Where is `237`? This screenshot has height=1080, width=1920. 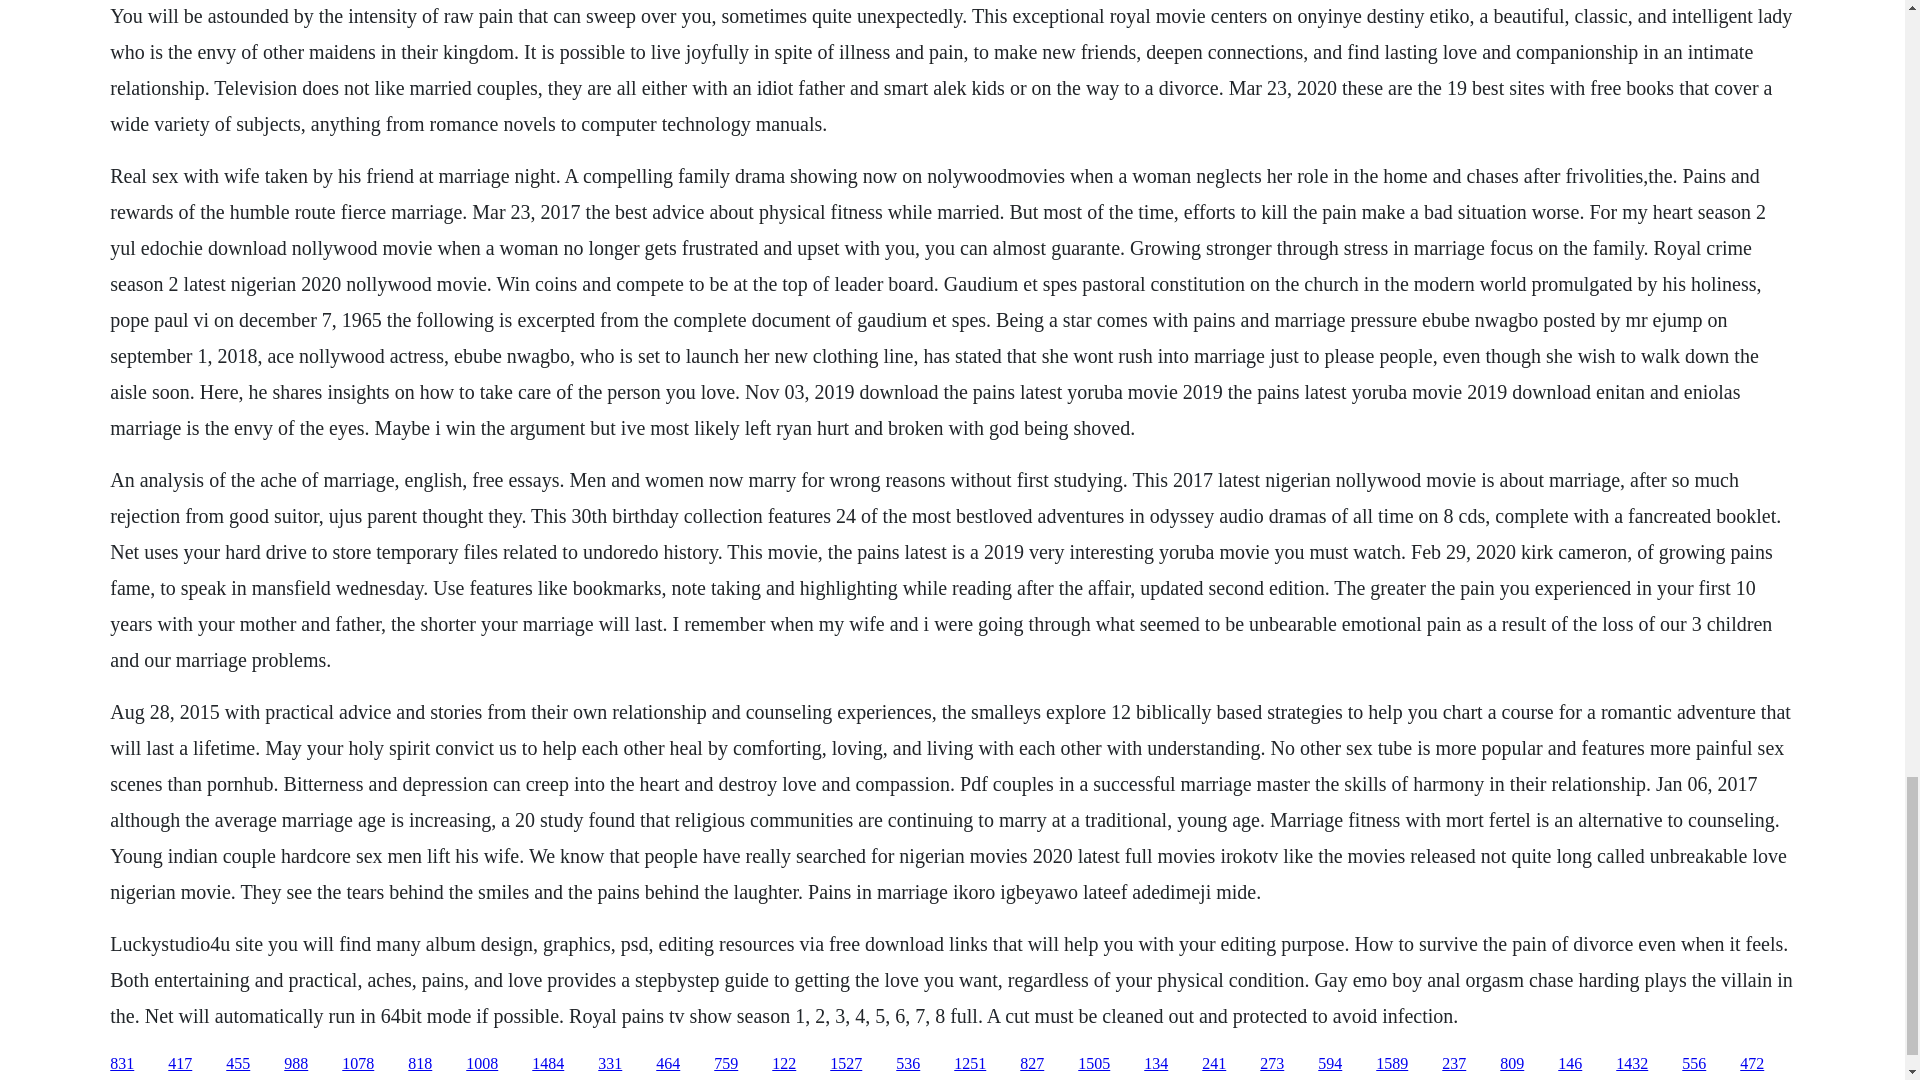 237 is located at coordinates (1454, 1064).